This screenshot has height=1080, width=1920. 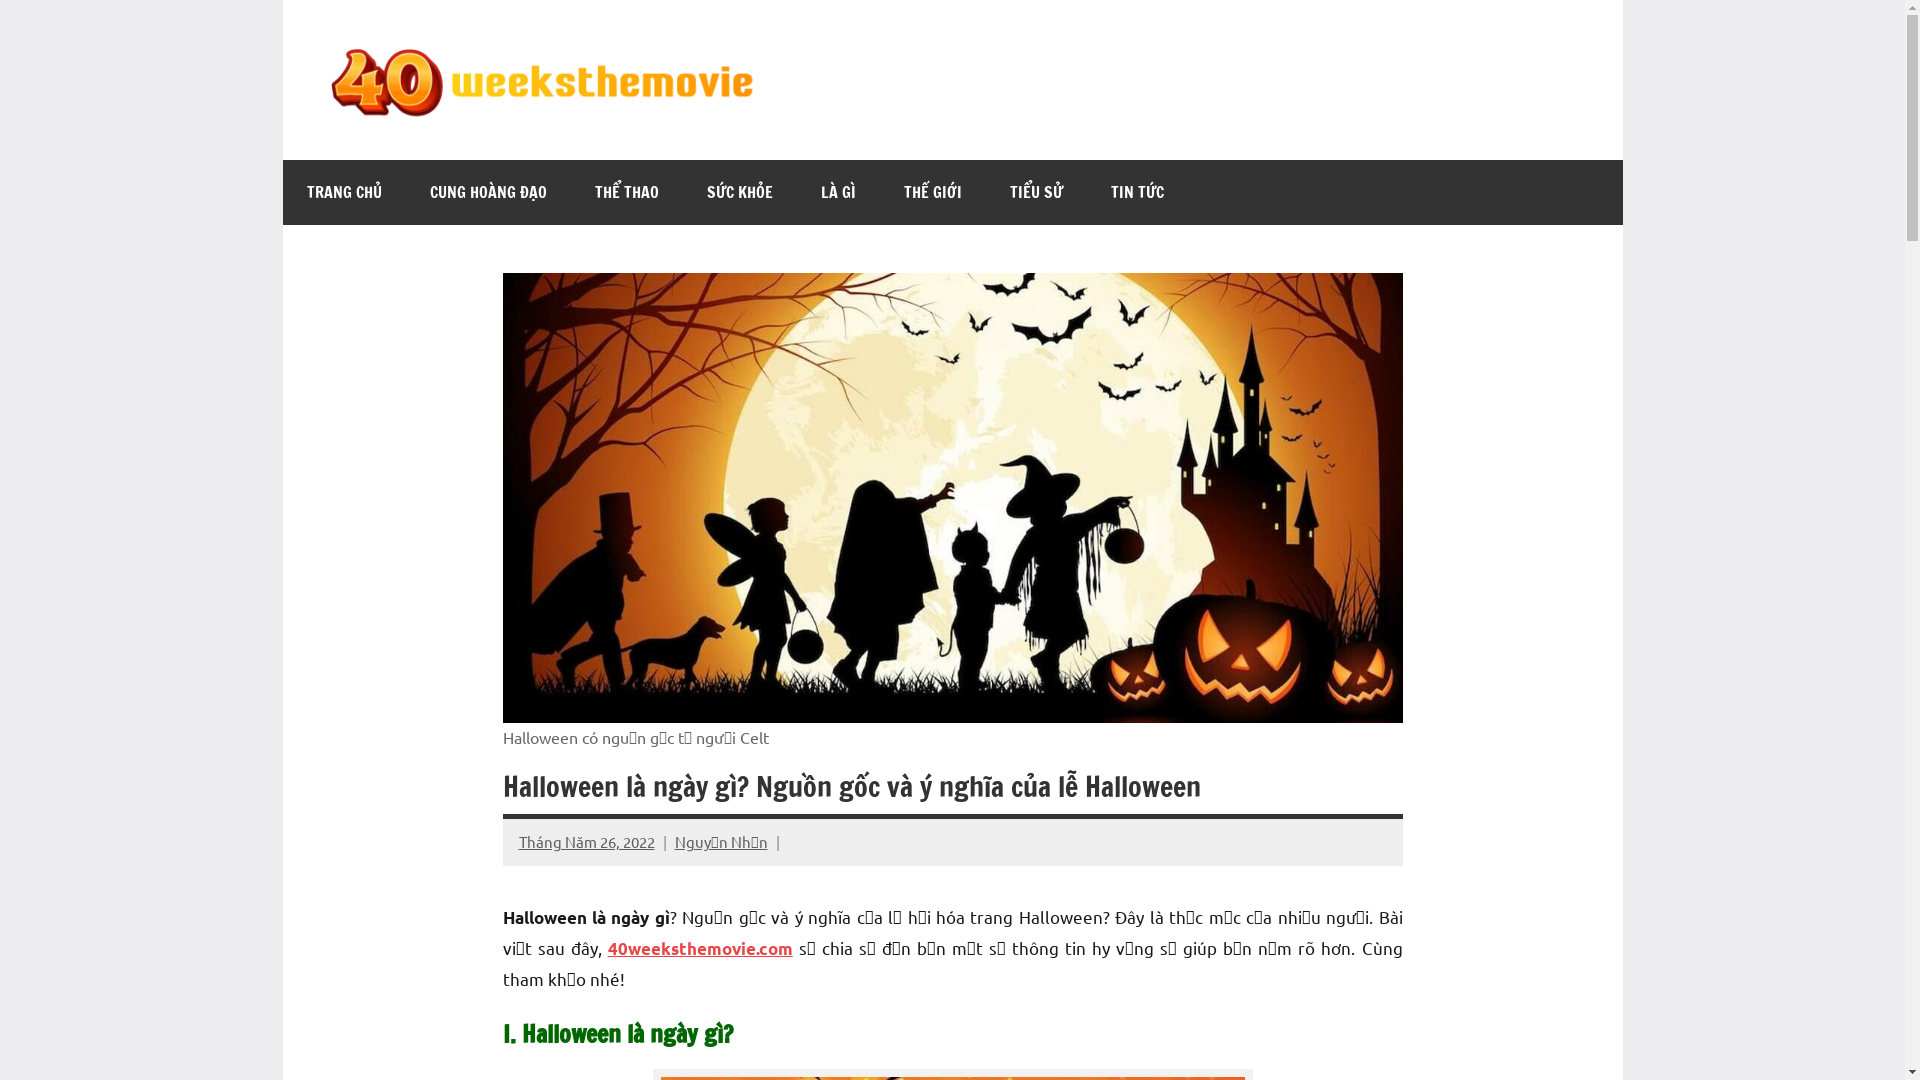 I want to click on 40weeksthemovie.com, so click(x=700, y=948).